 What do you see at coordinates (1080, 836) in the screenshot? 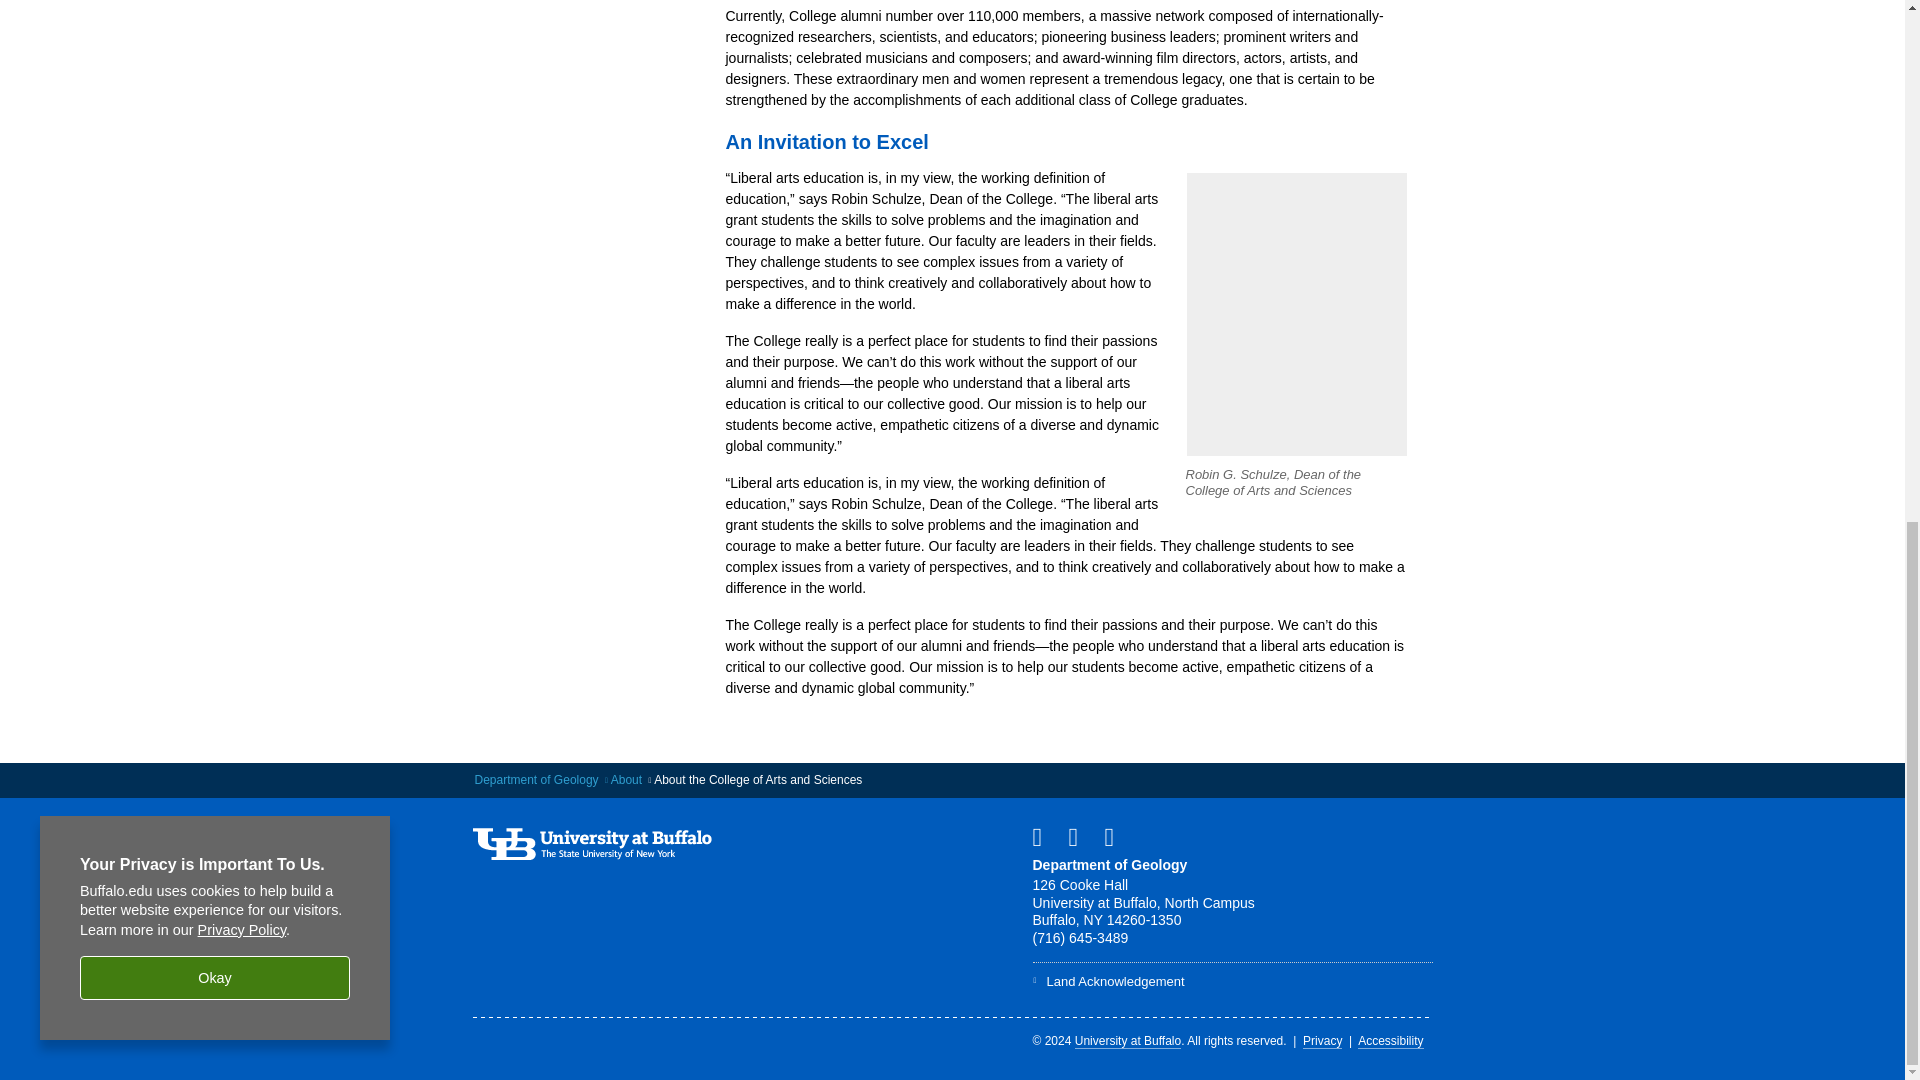
I see `X` at bounding box center [1080, 836].